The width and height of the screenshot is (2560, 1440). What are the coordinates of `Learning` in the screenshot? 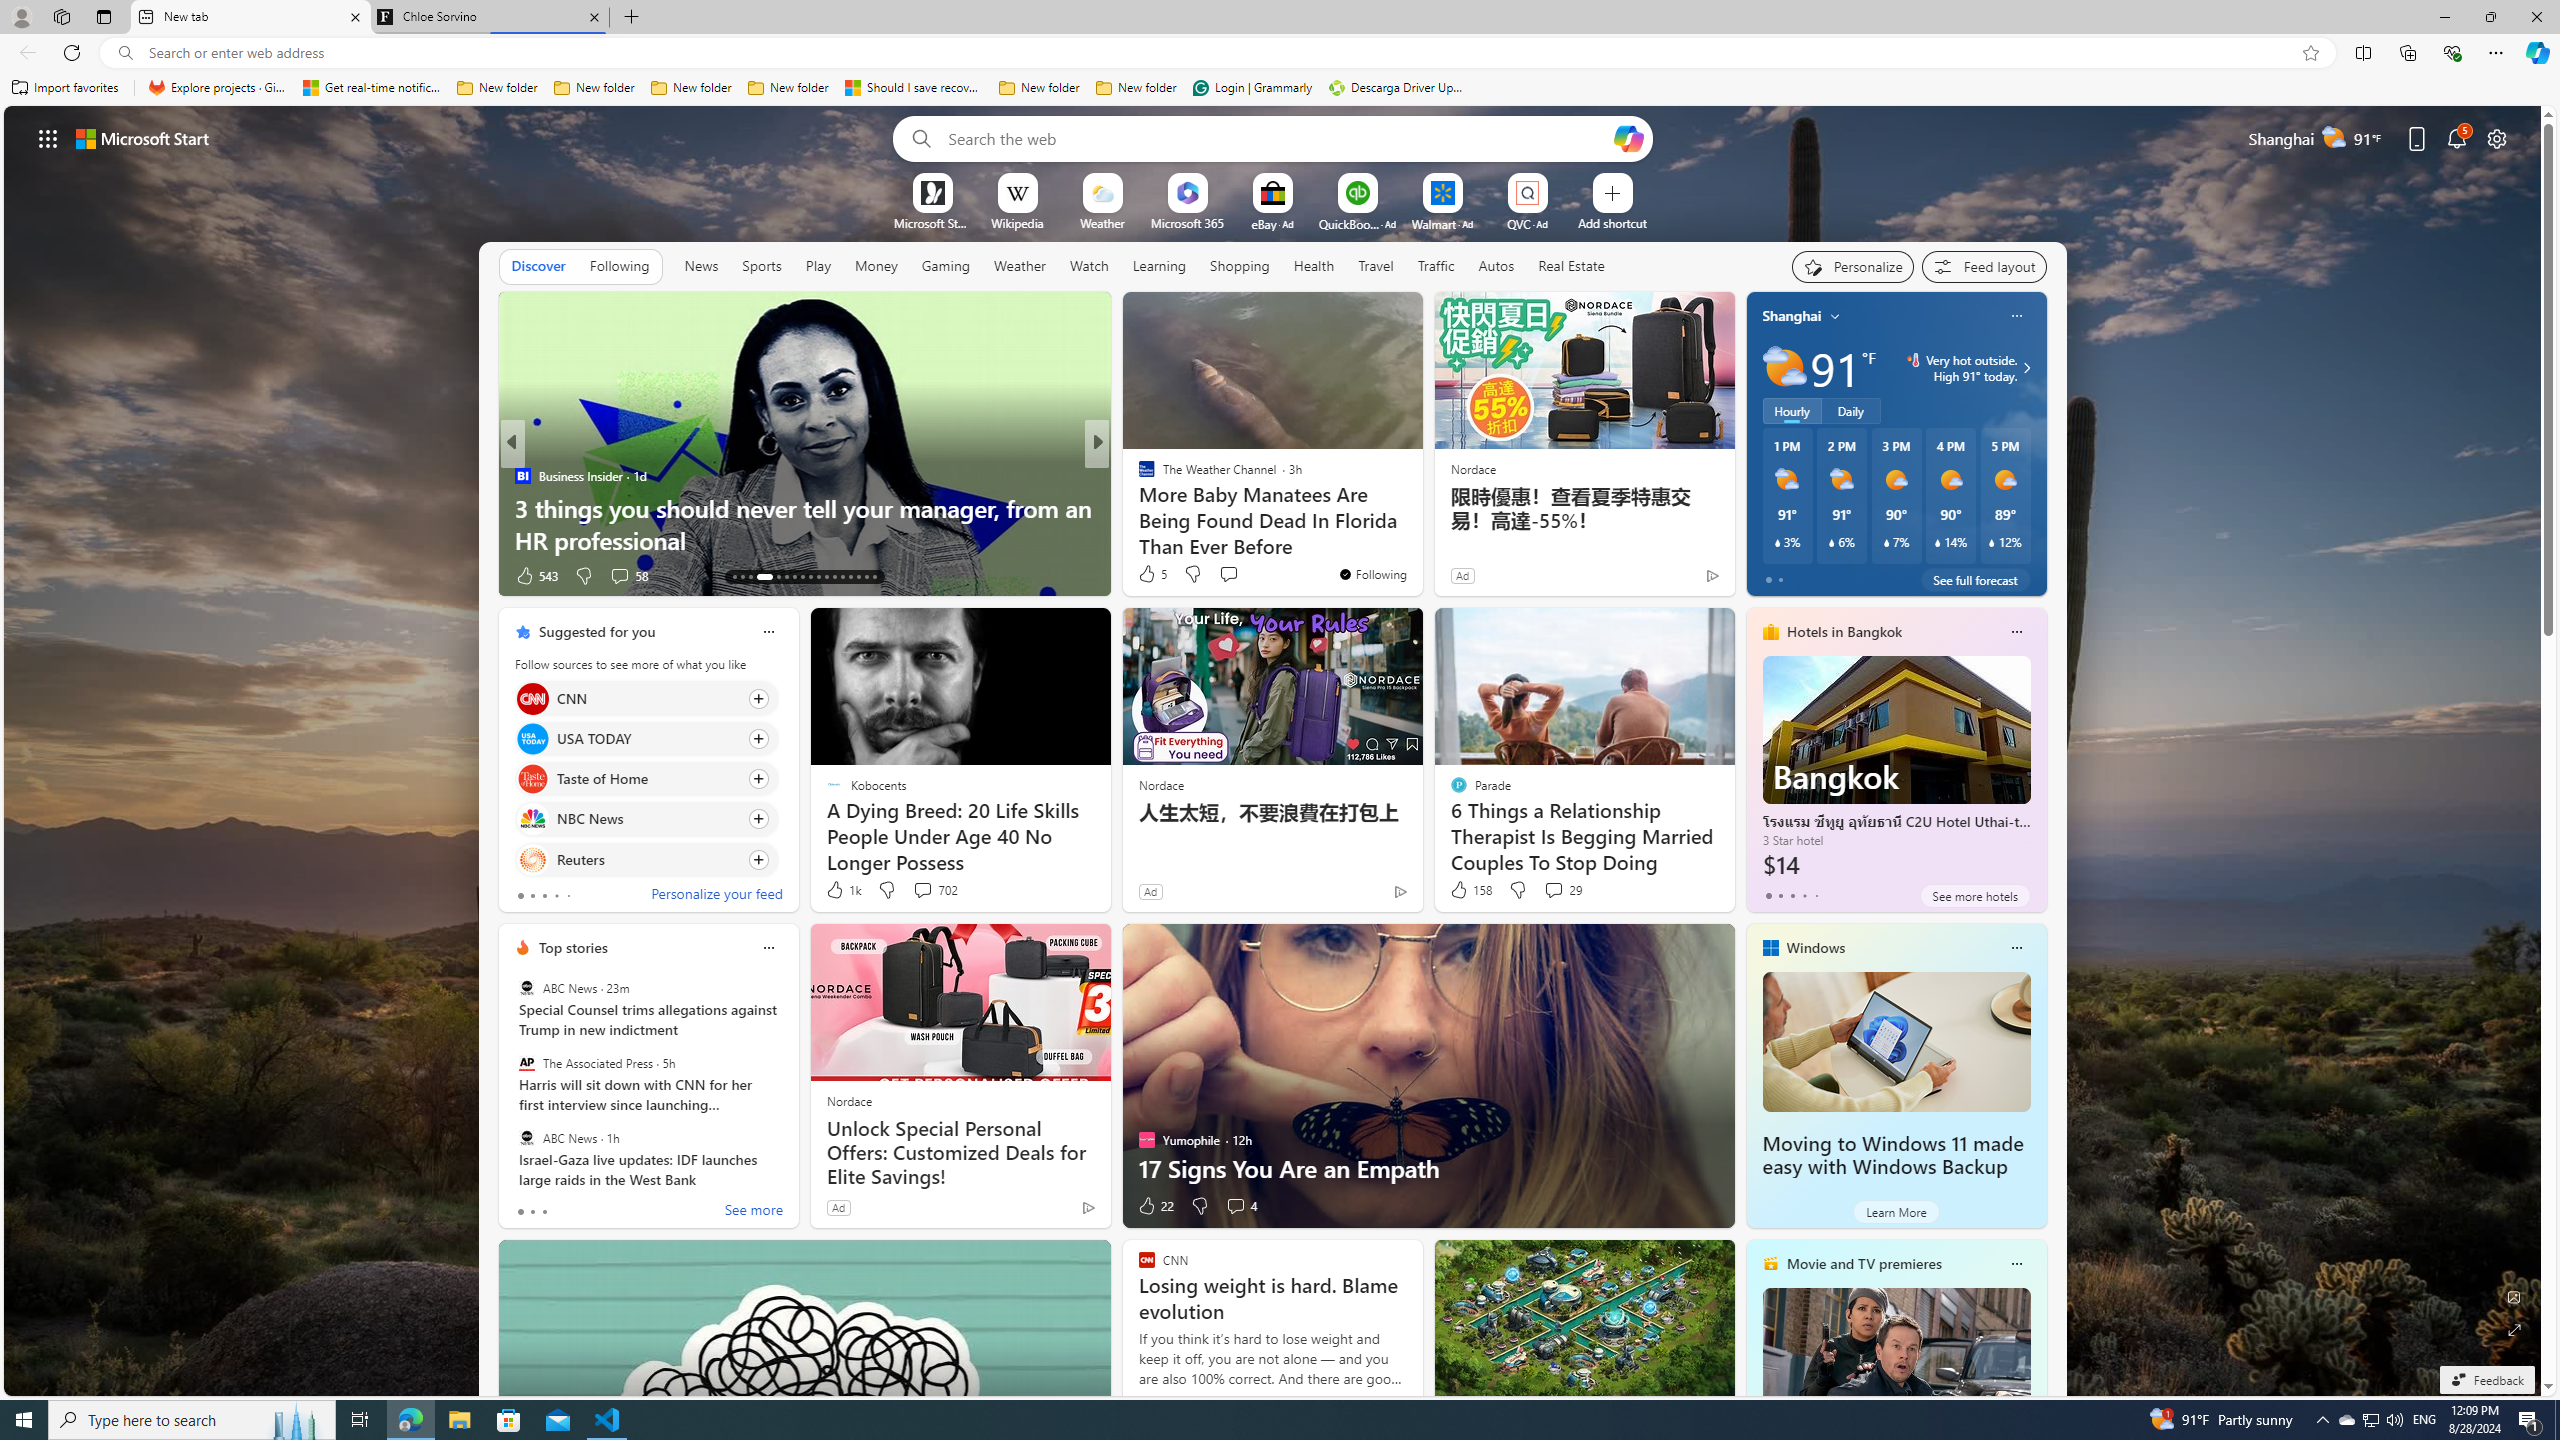 It's located at (1160, 266).